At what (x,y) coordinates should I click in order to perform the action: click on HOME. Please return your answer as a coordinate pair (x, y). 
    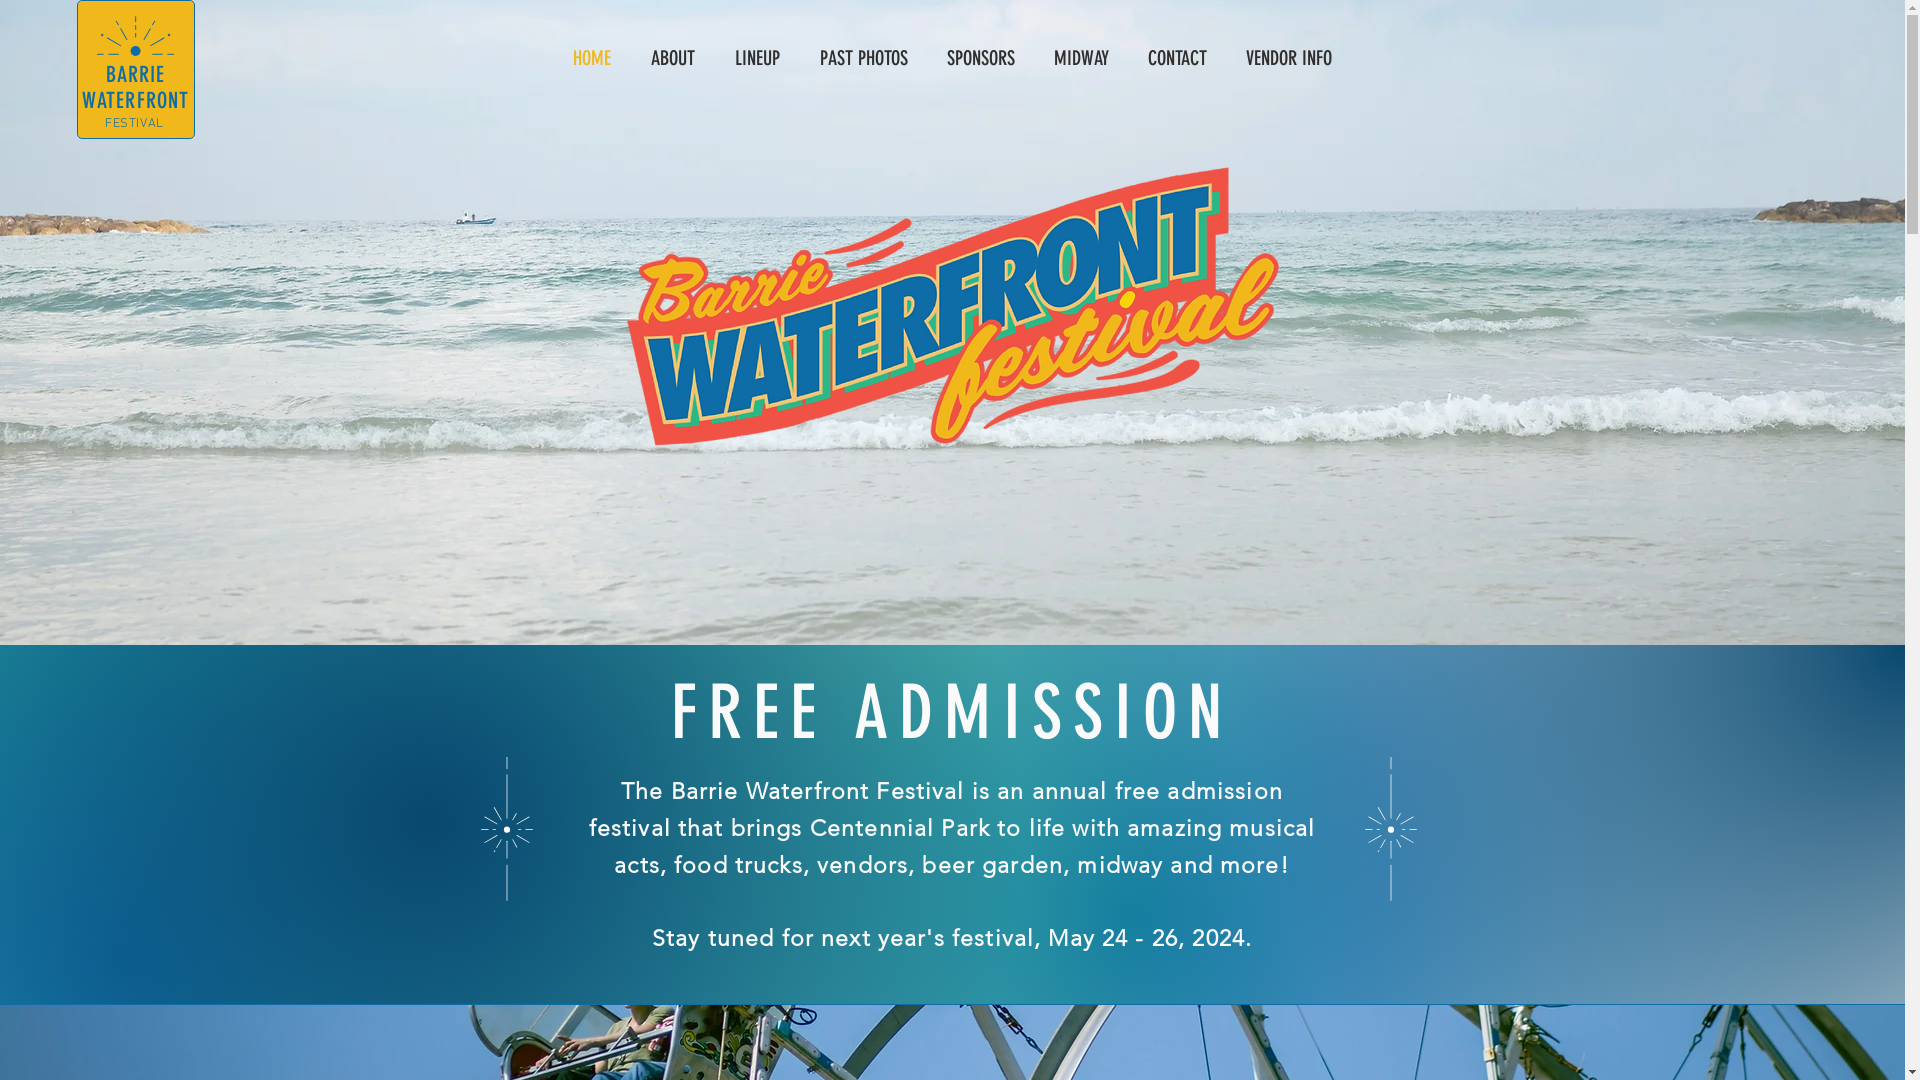
    Looking at the image, I should click on (591, 58).